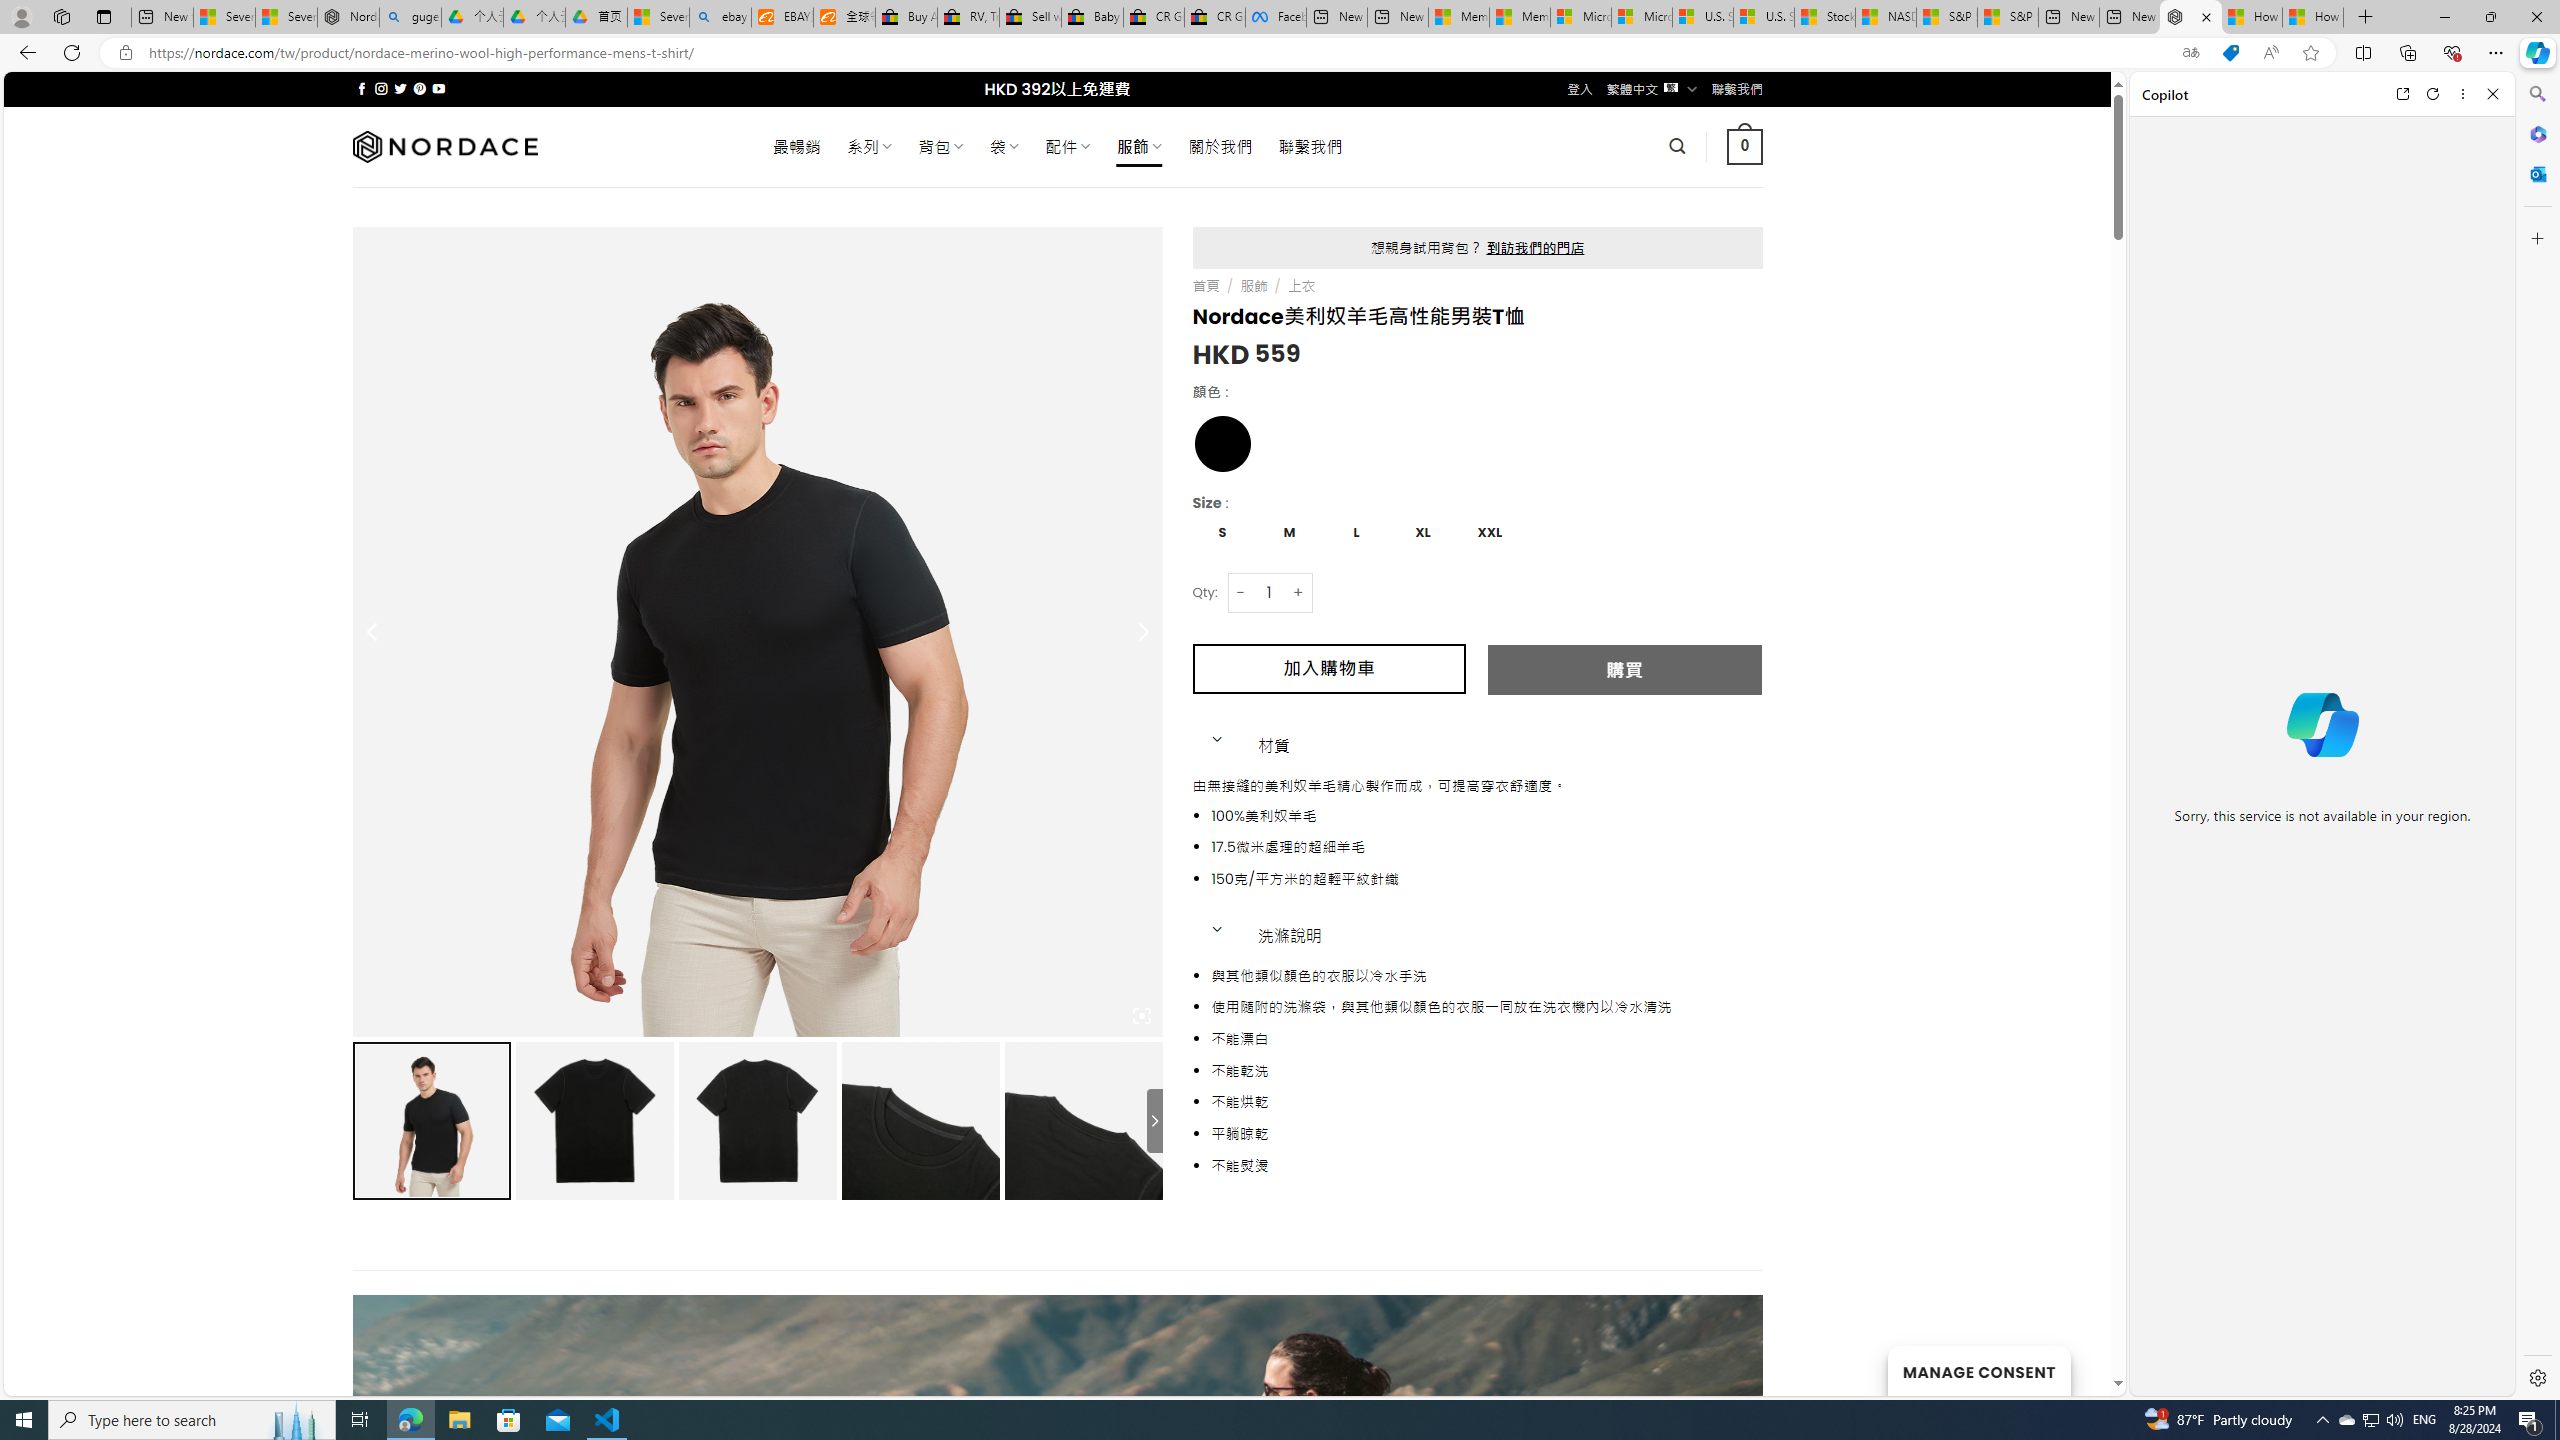 The width and height of the screenshot is (2560, 1440). Describe the element at coordinates (2536, 173) in the screenshot. I see `Outlook` at that location.